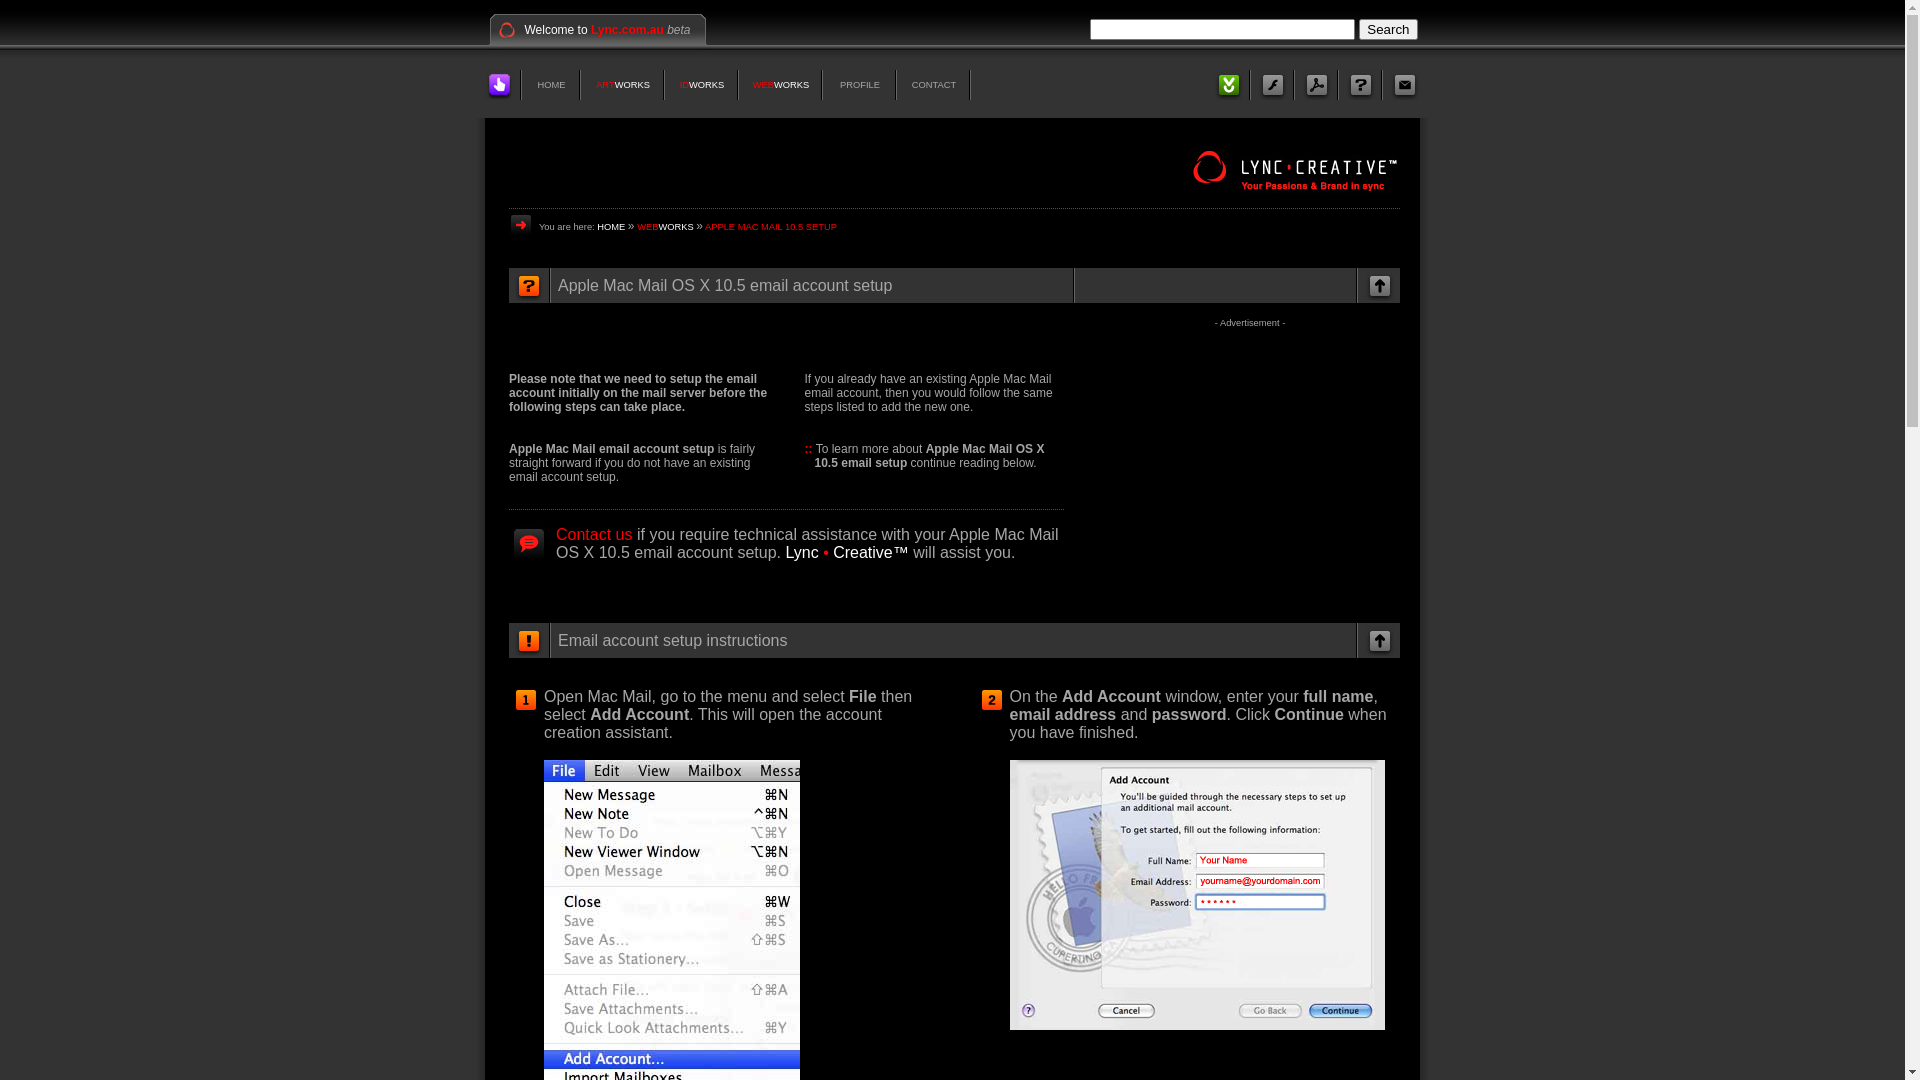  Describe the element at coordinates (764, 85) in the screenshot. I see `WEB` at that location.